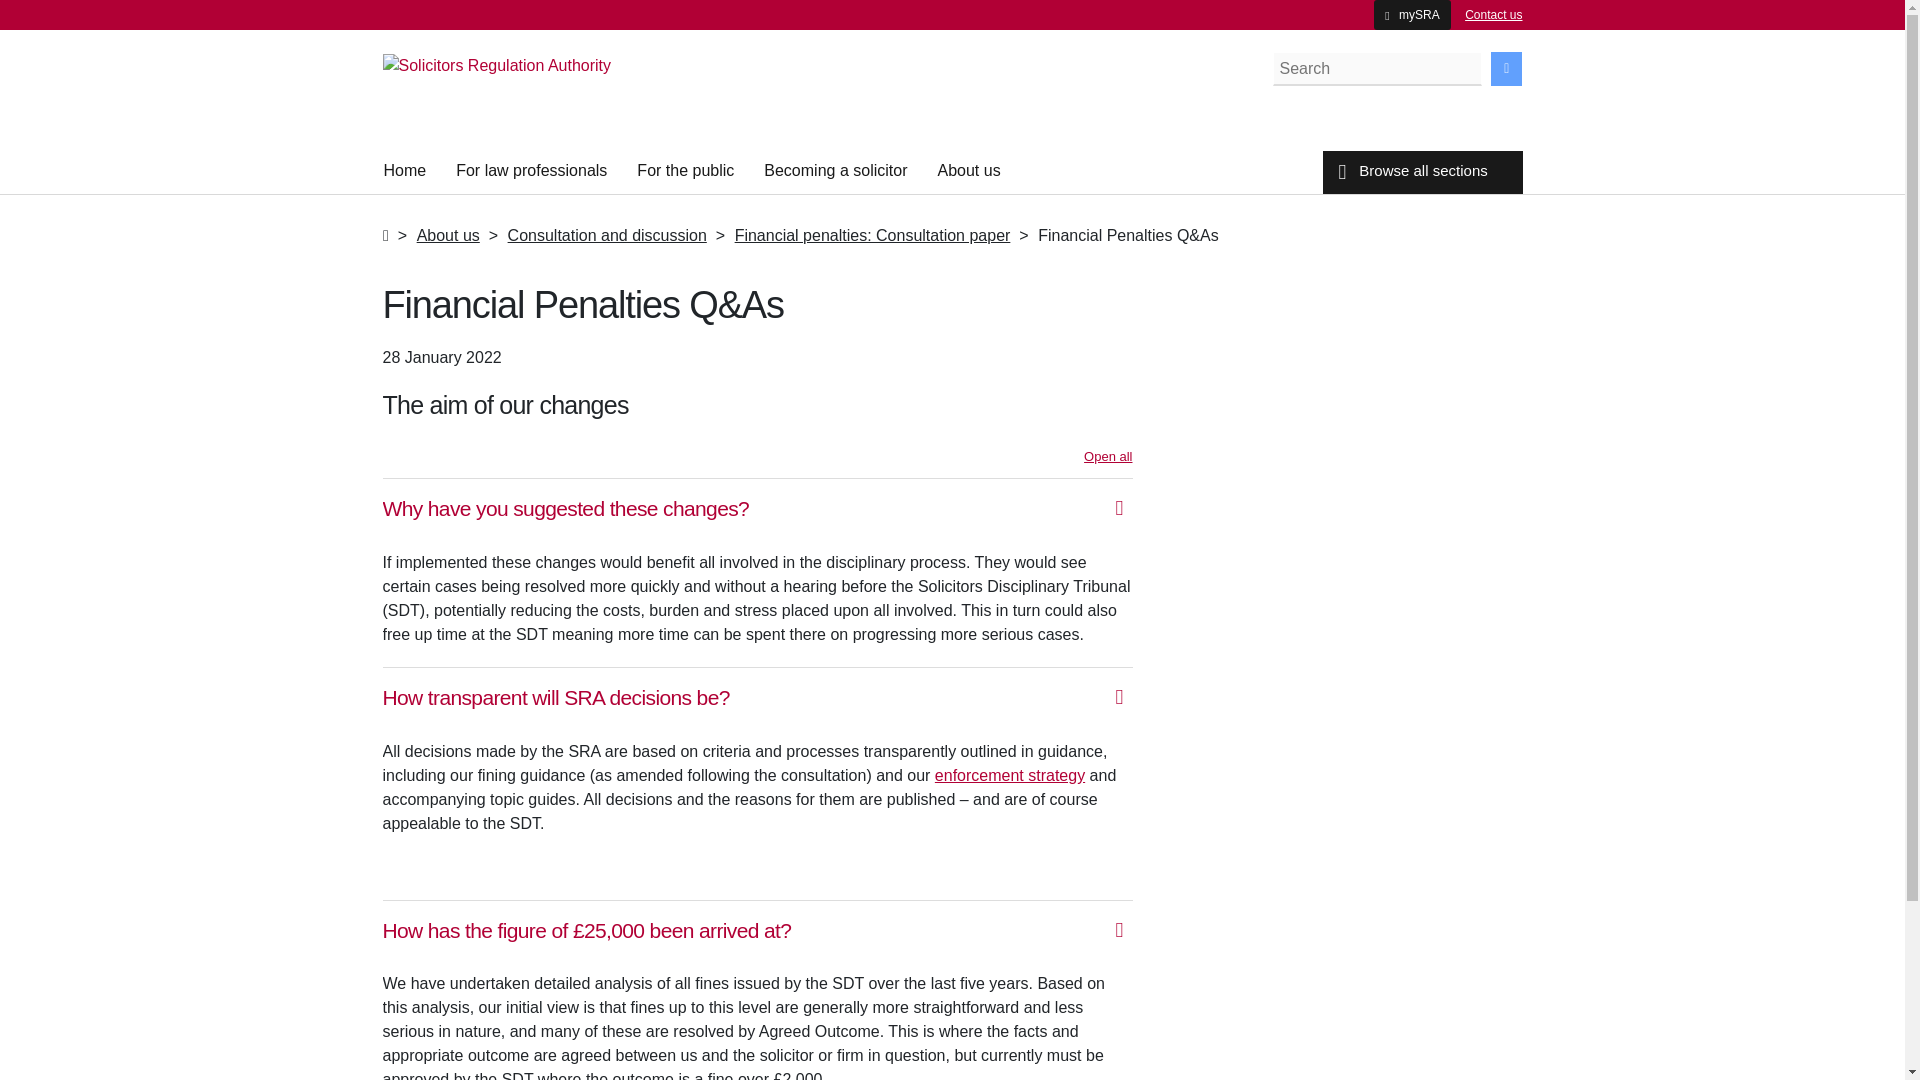 The height and width of the screenshot is (1080, 1920). I want to click on enforcement strategy, so click(1010, 775).